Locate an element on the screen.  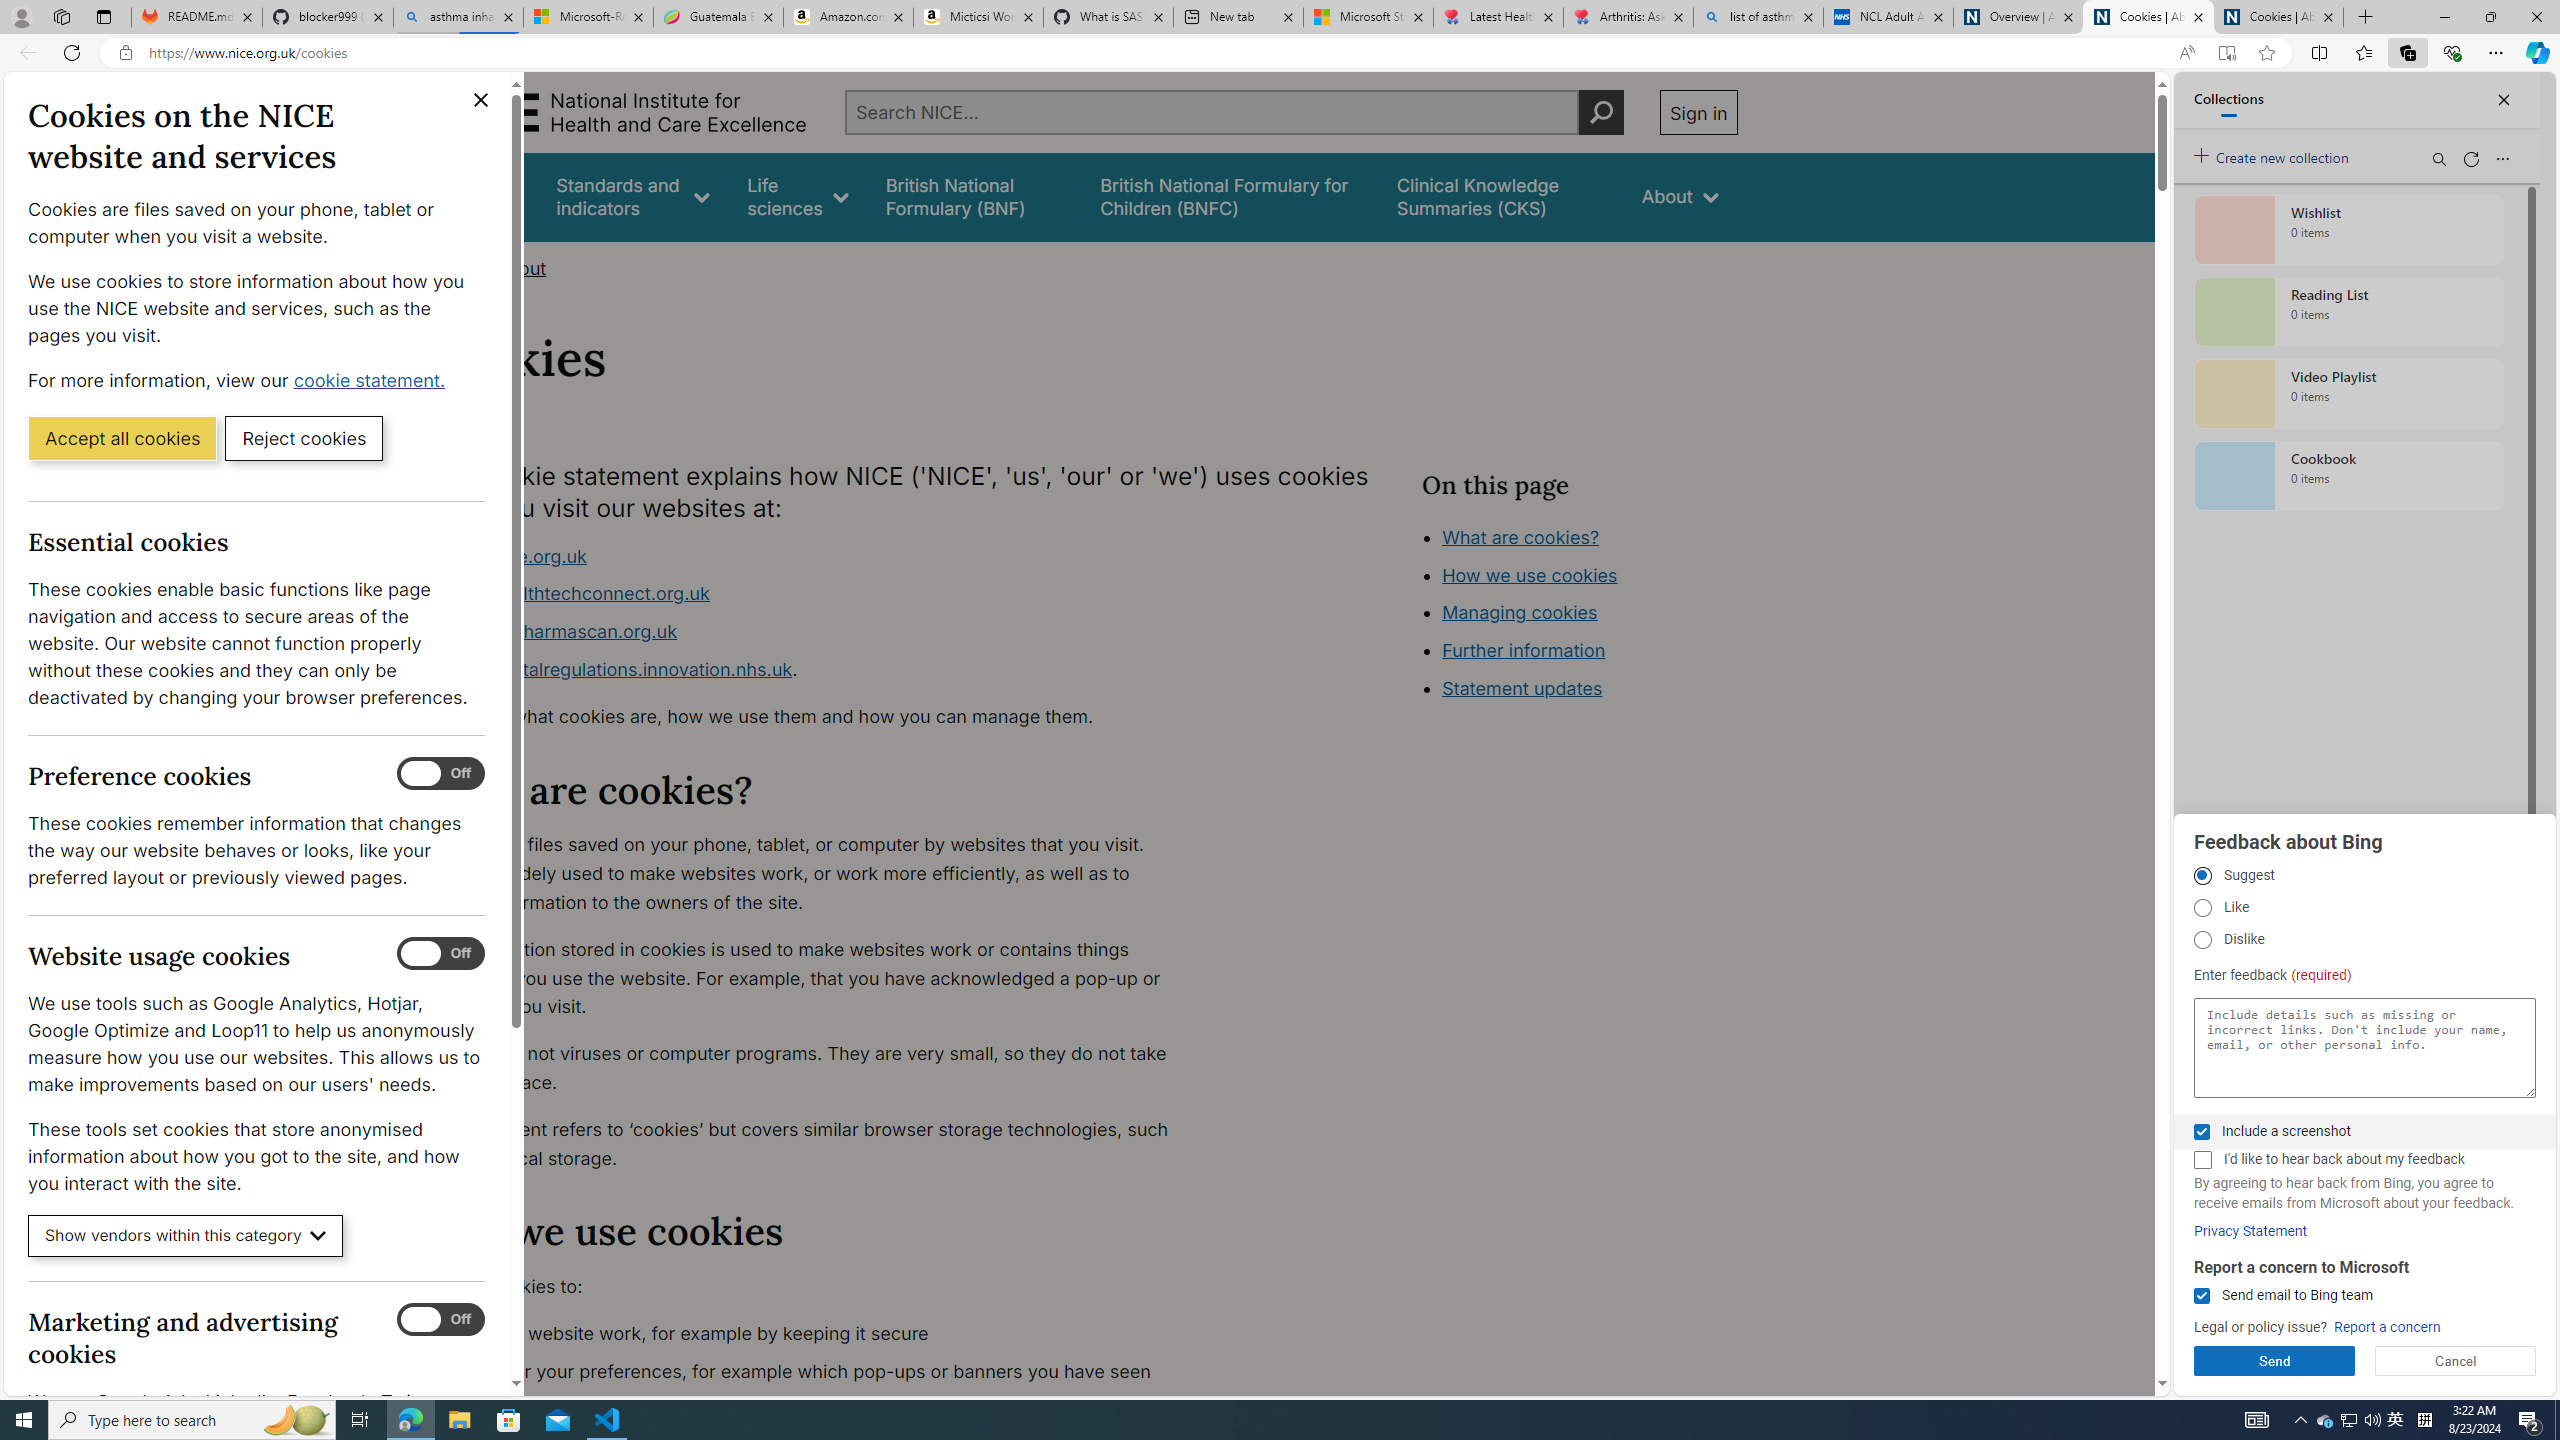
www.healthtechconnect.org.uk is located at coordinates (817, 595).